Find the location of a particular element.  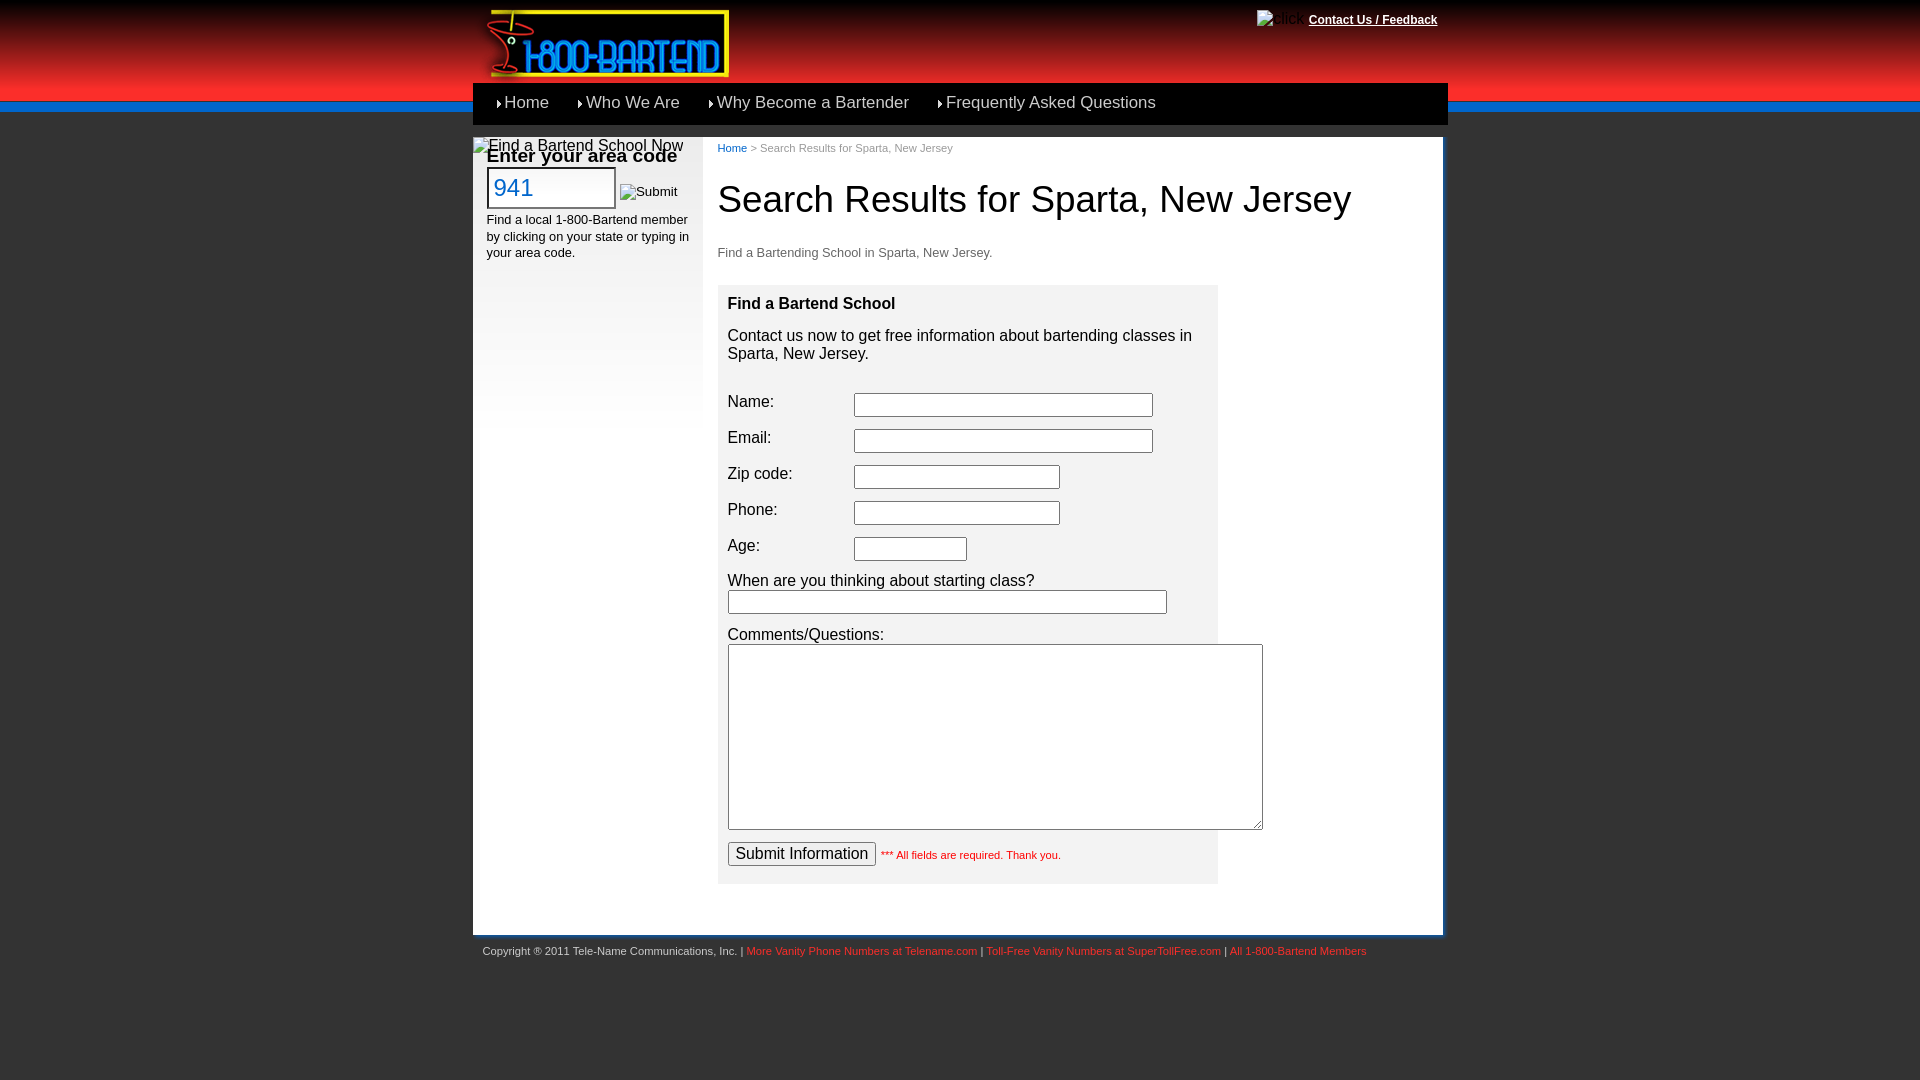

Home is located at coordinates (523, 104).